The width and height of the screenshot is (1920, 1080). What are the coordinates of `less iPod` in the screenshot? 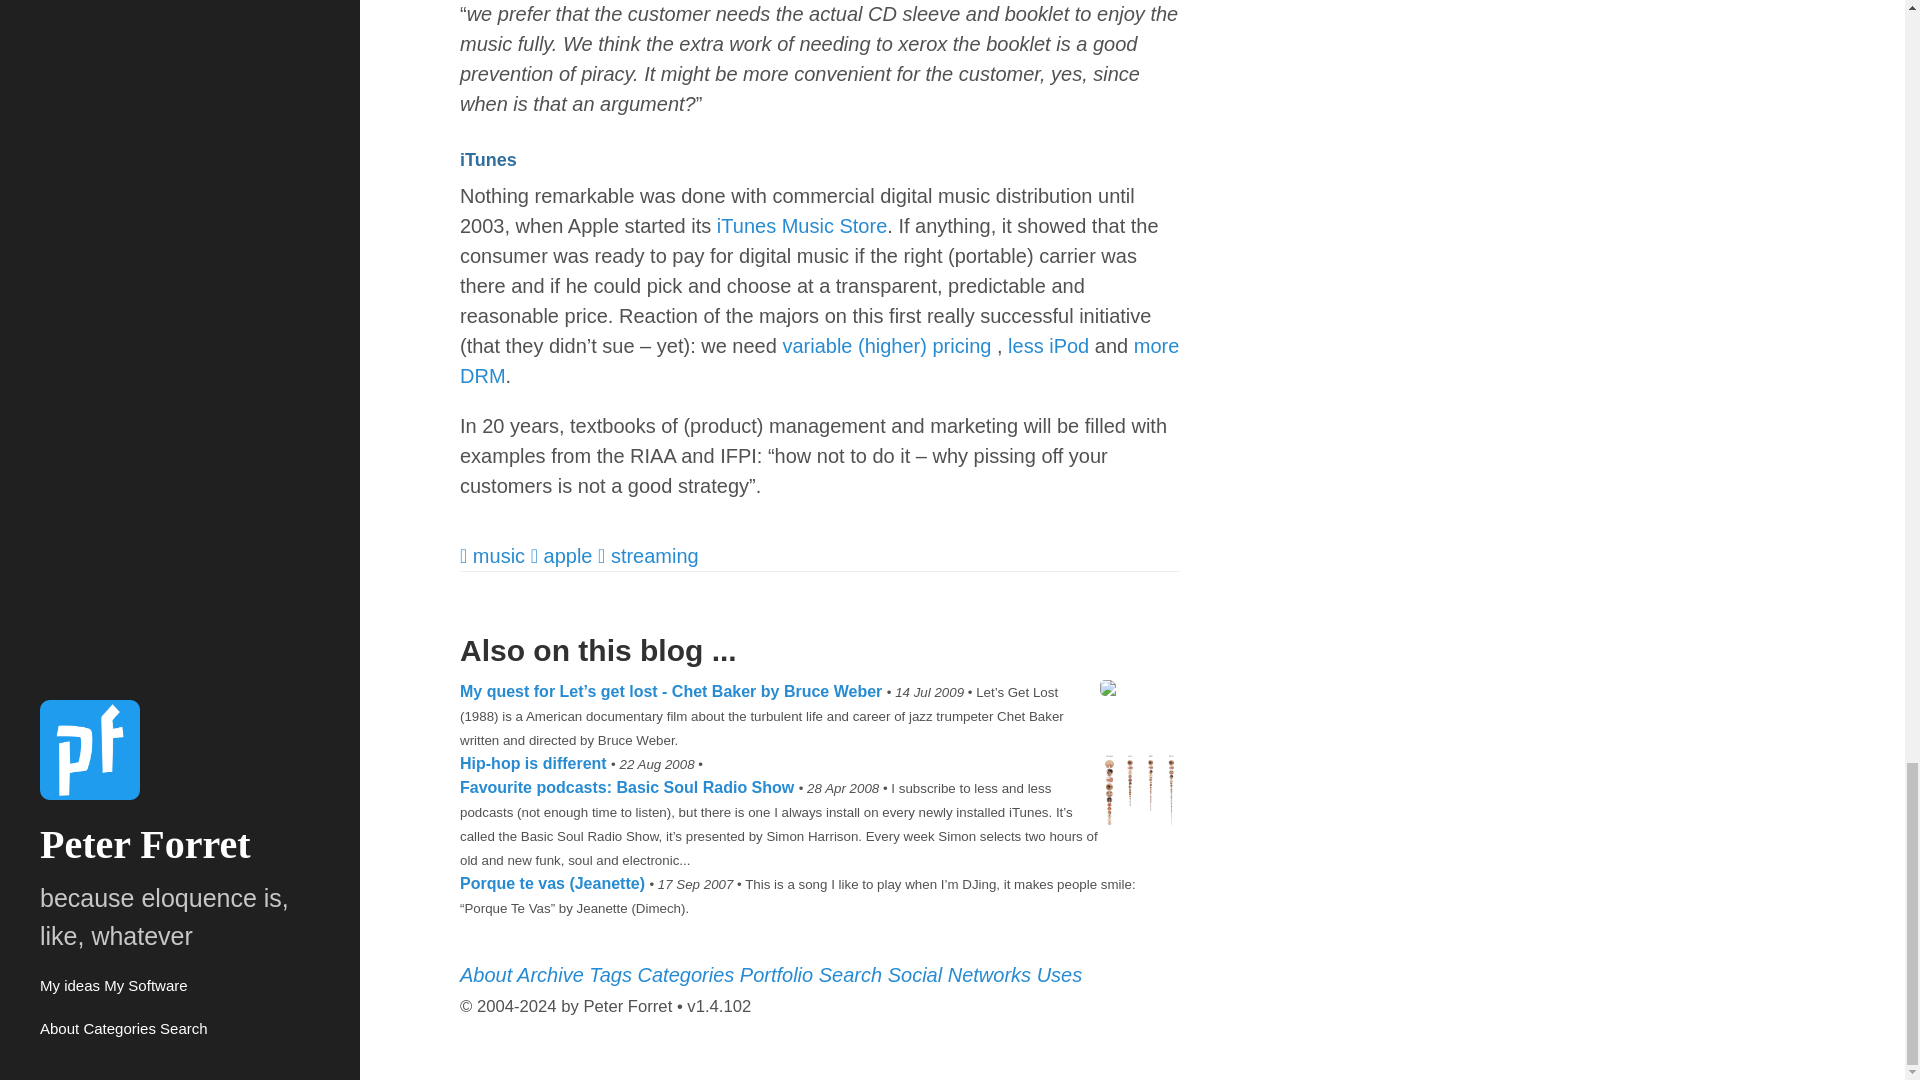 It's located at (1048, 346).